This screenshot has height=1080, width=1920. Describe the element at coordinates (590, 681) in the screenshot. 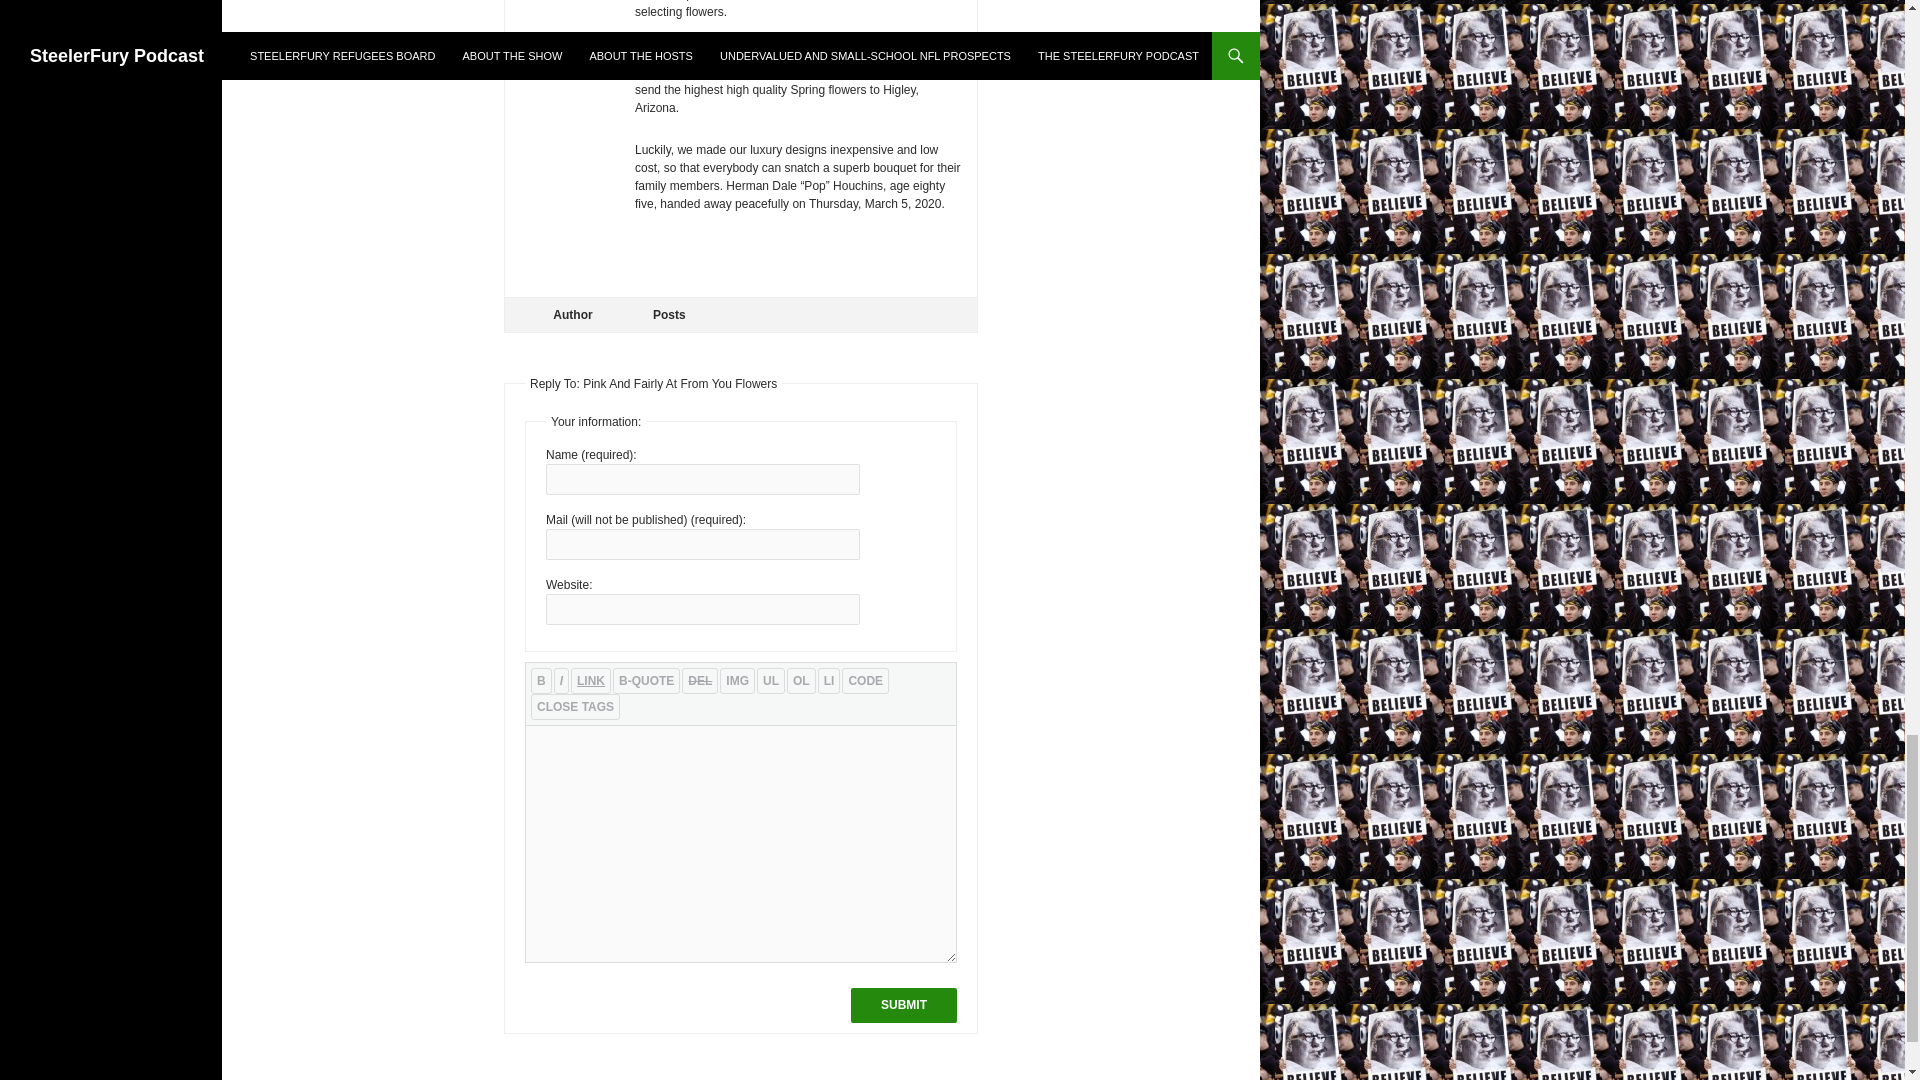

I see `link` at that location.